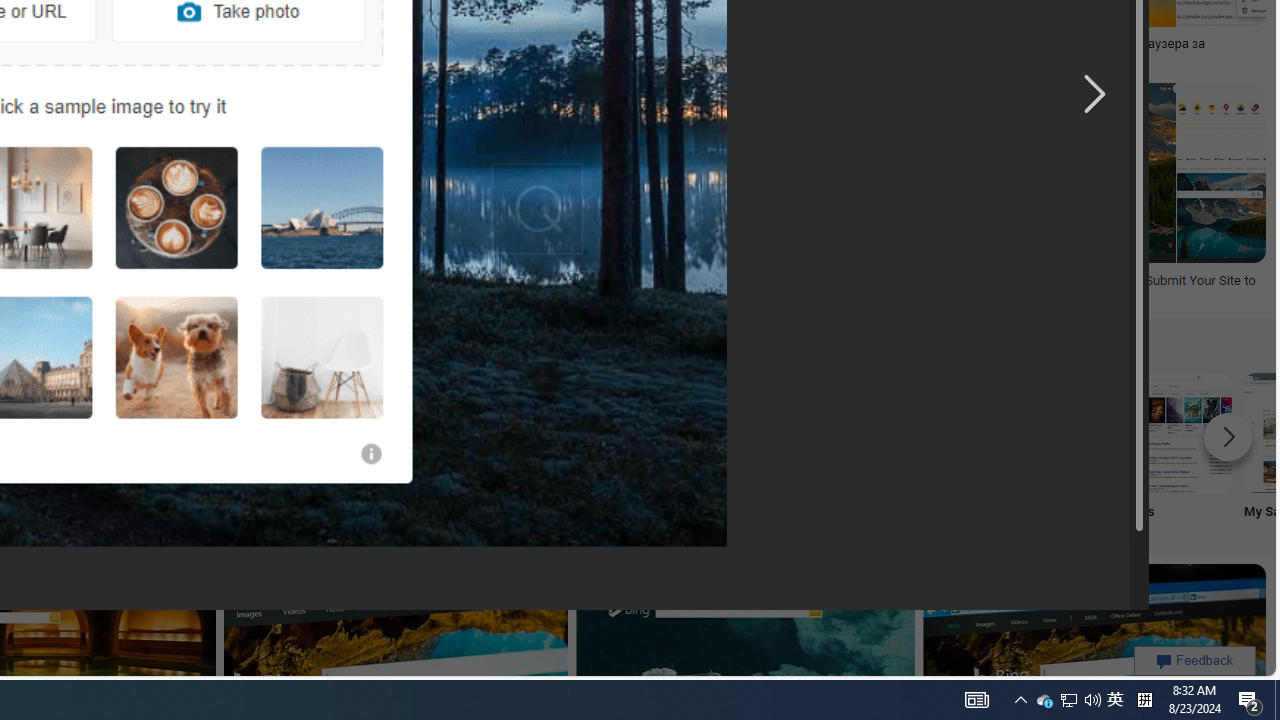  Describe the element at coordinates (775, 450) in the screenshot. I see `New Bing Image Search New` at that location.